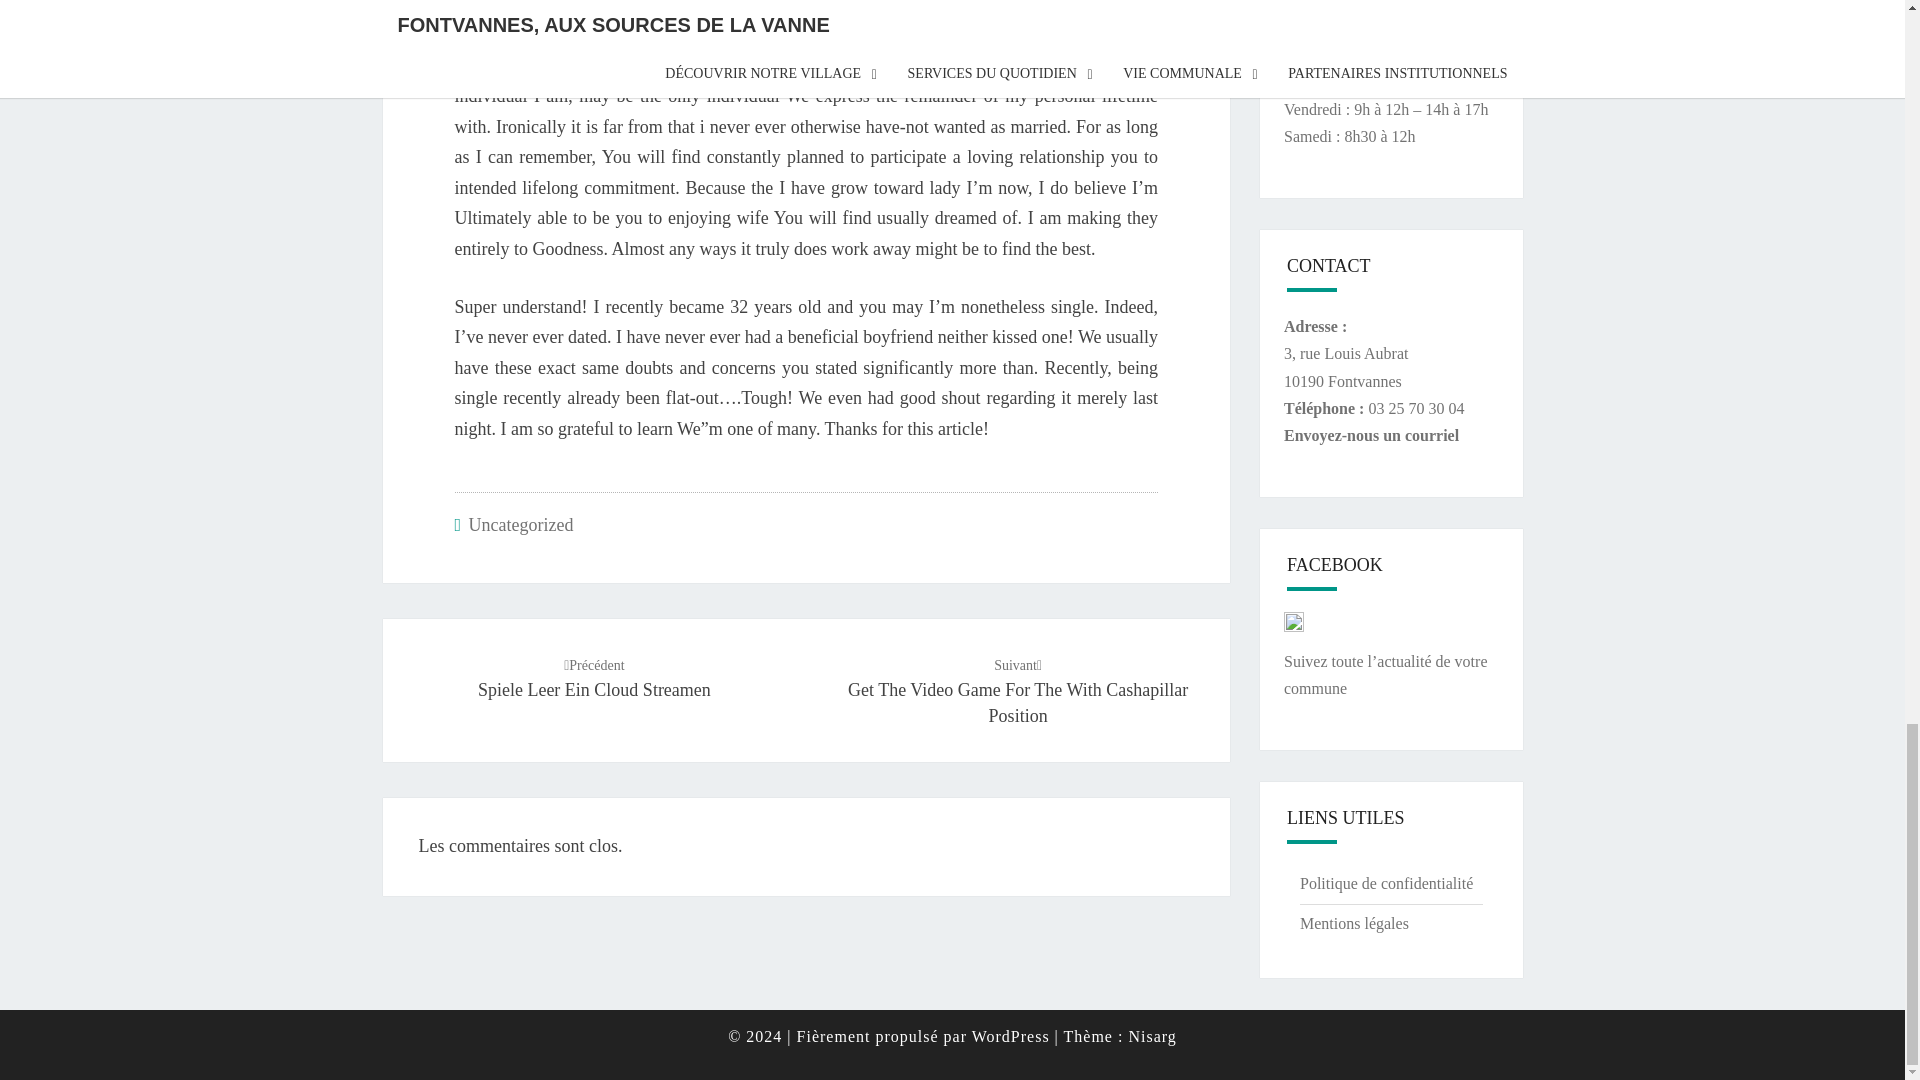 The width and height of the screenshot is (1920, 1080). Describe the element at coordinates (521, 524) in the screenshot. I see `Uncategorized` at that location.